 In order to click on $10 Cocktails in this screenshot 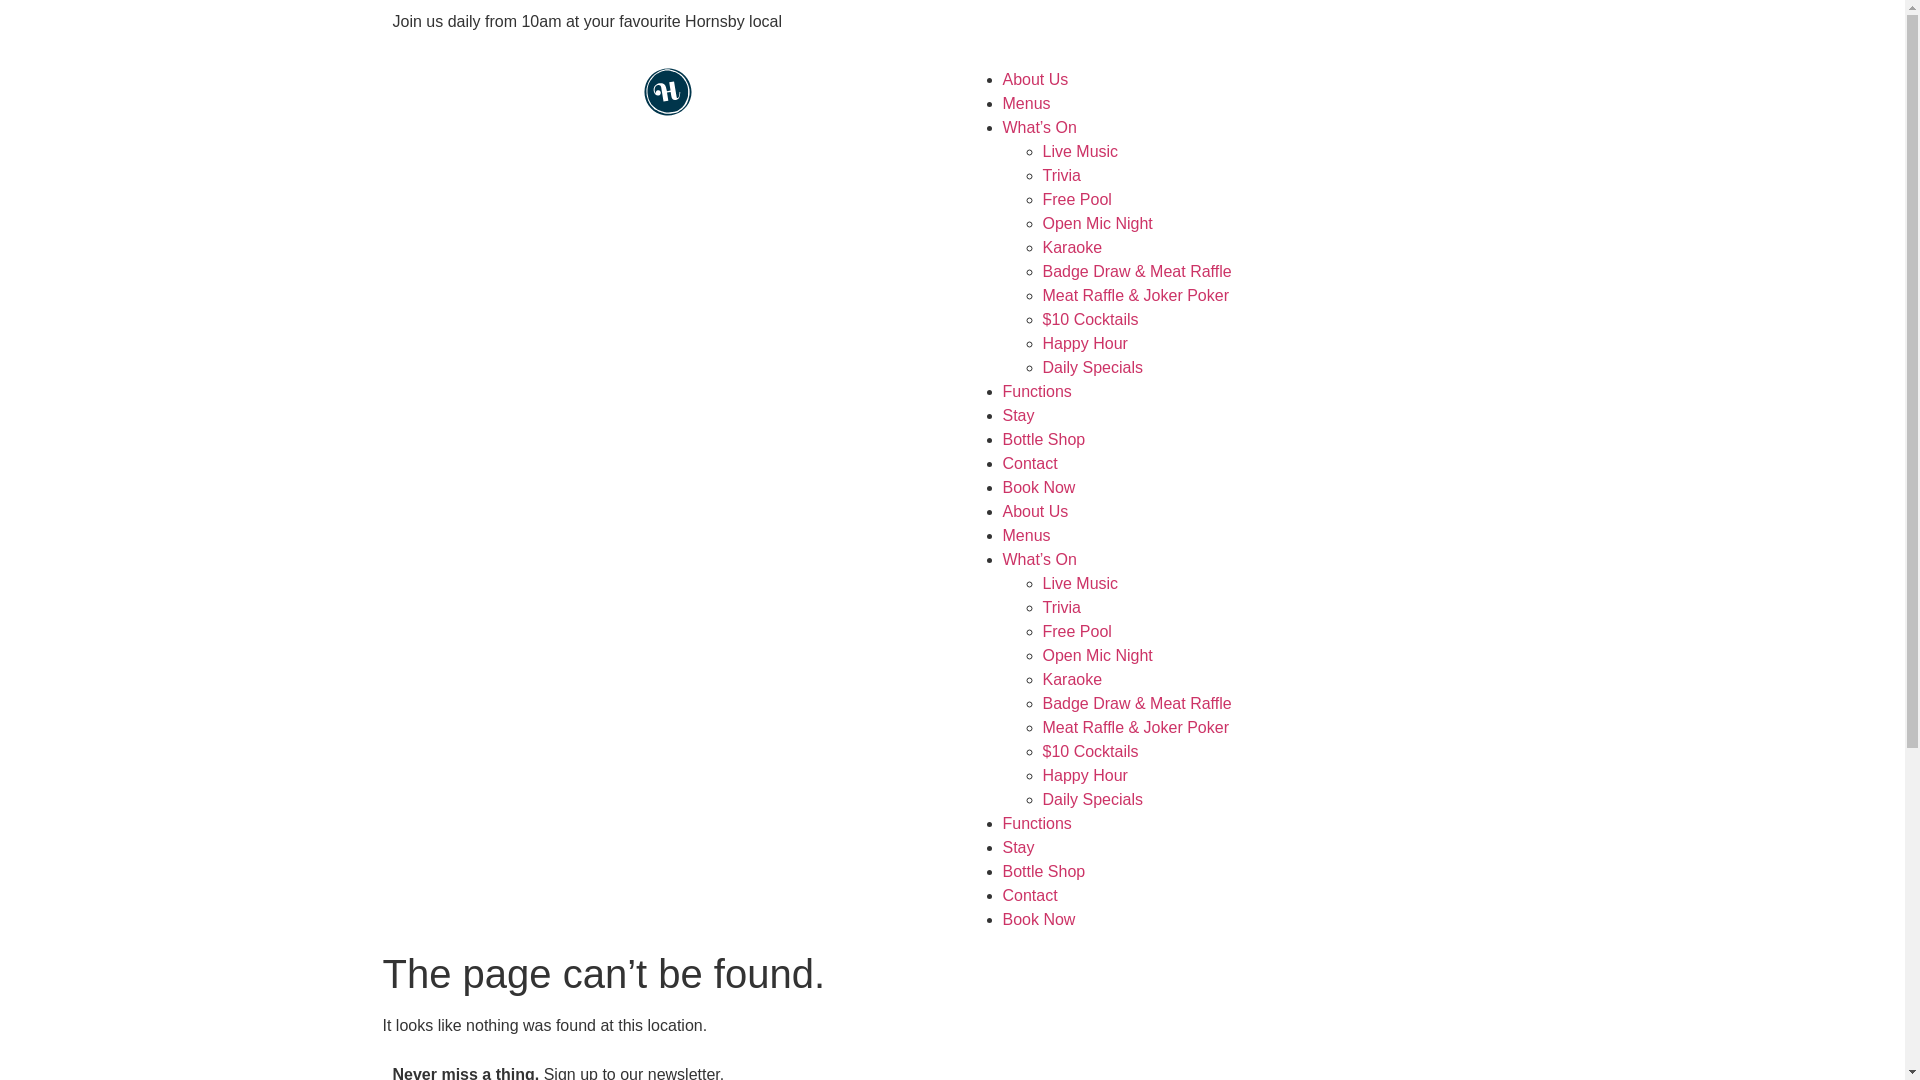, I will do `click(1090, 320)`.